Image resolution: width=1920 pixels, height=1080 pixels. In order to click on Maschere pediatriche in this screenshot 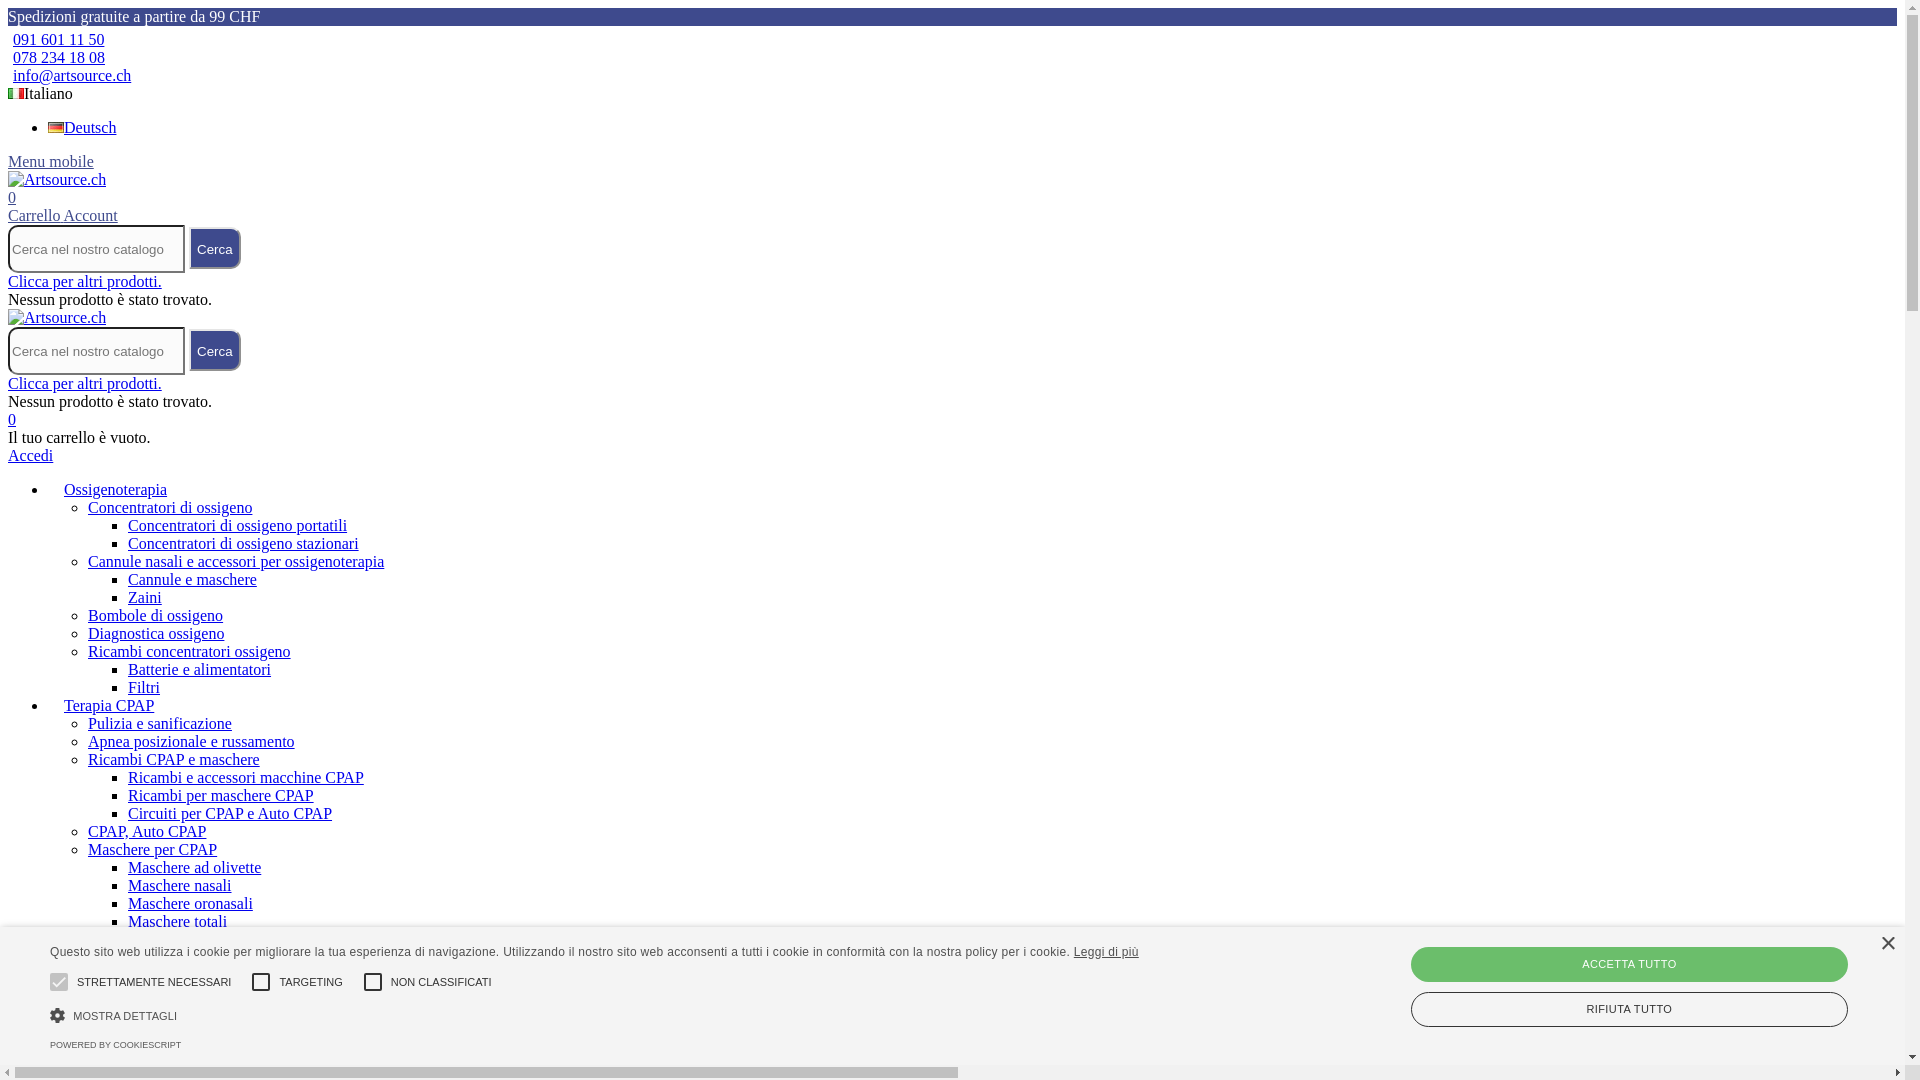, I will do `click(196, 940)`.